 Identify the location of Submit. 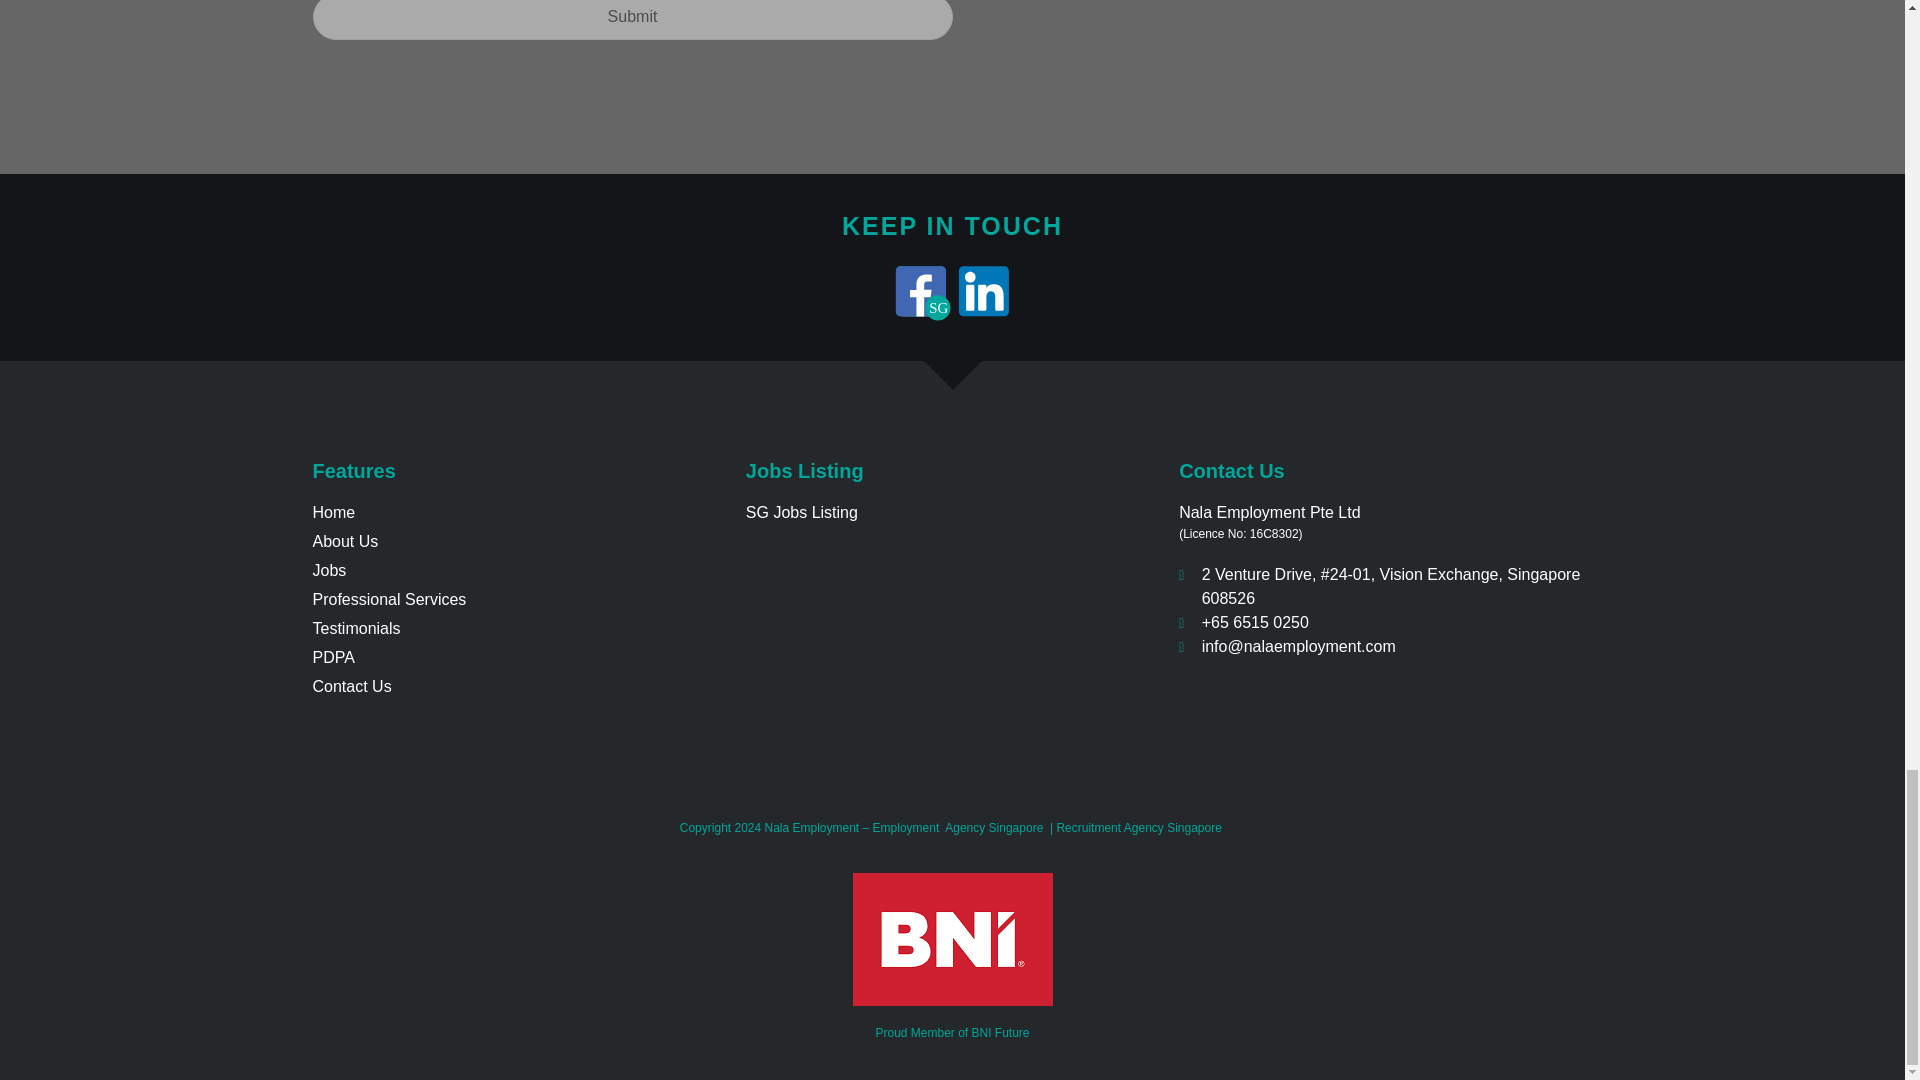
(632, 20).